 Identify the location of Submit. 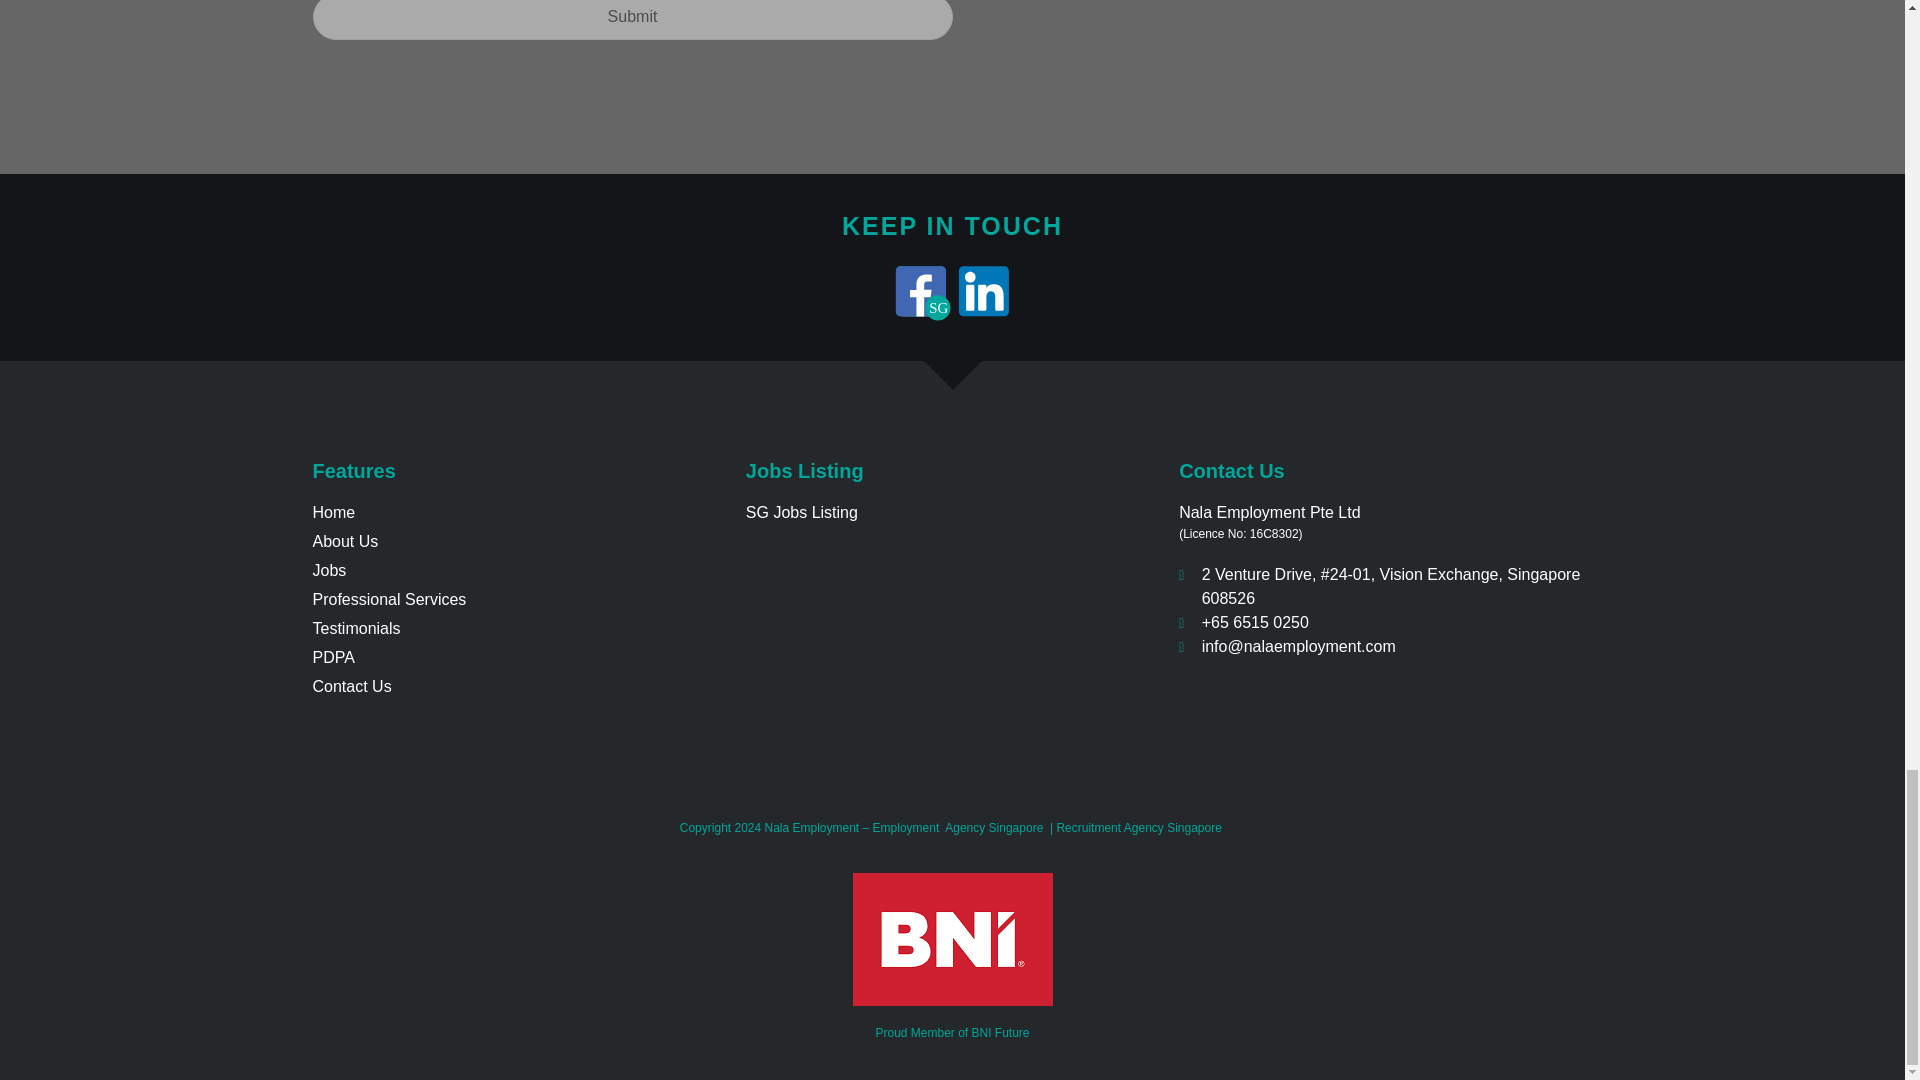
(632, 20).